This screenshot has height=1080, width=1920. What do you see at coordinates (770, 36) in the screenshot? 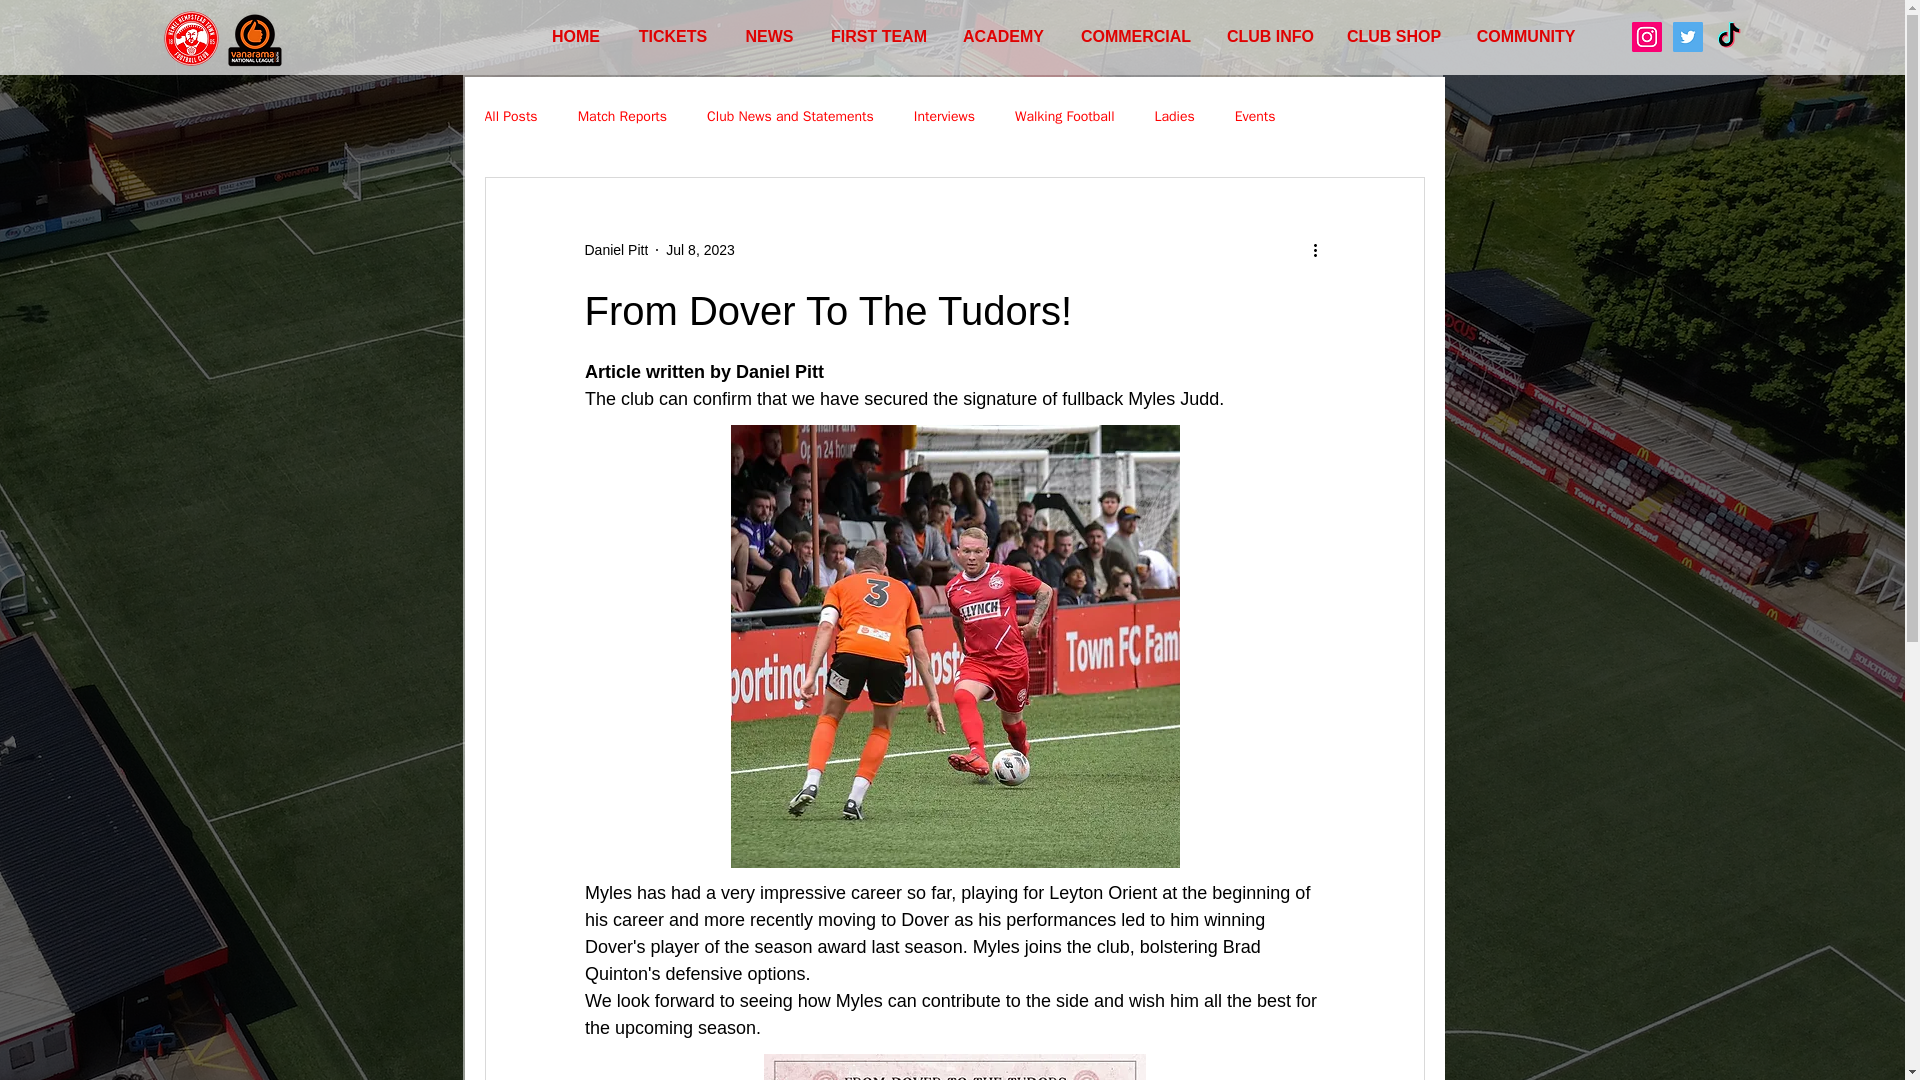
I see `NEWS` at bounding box center [770, 36].